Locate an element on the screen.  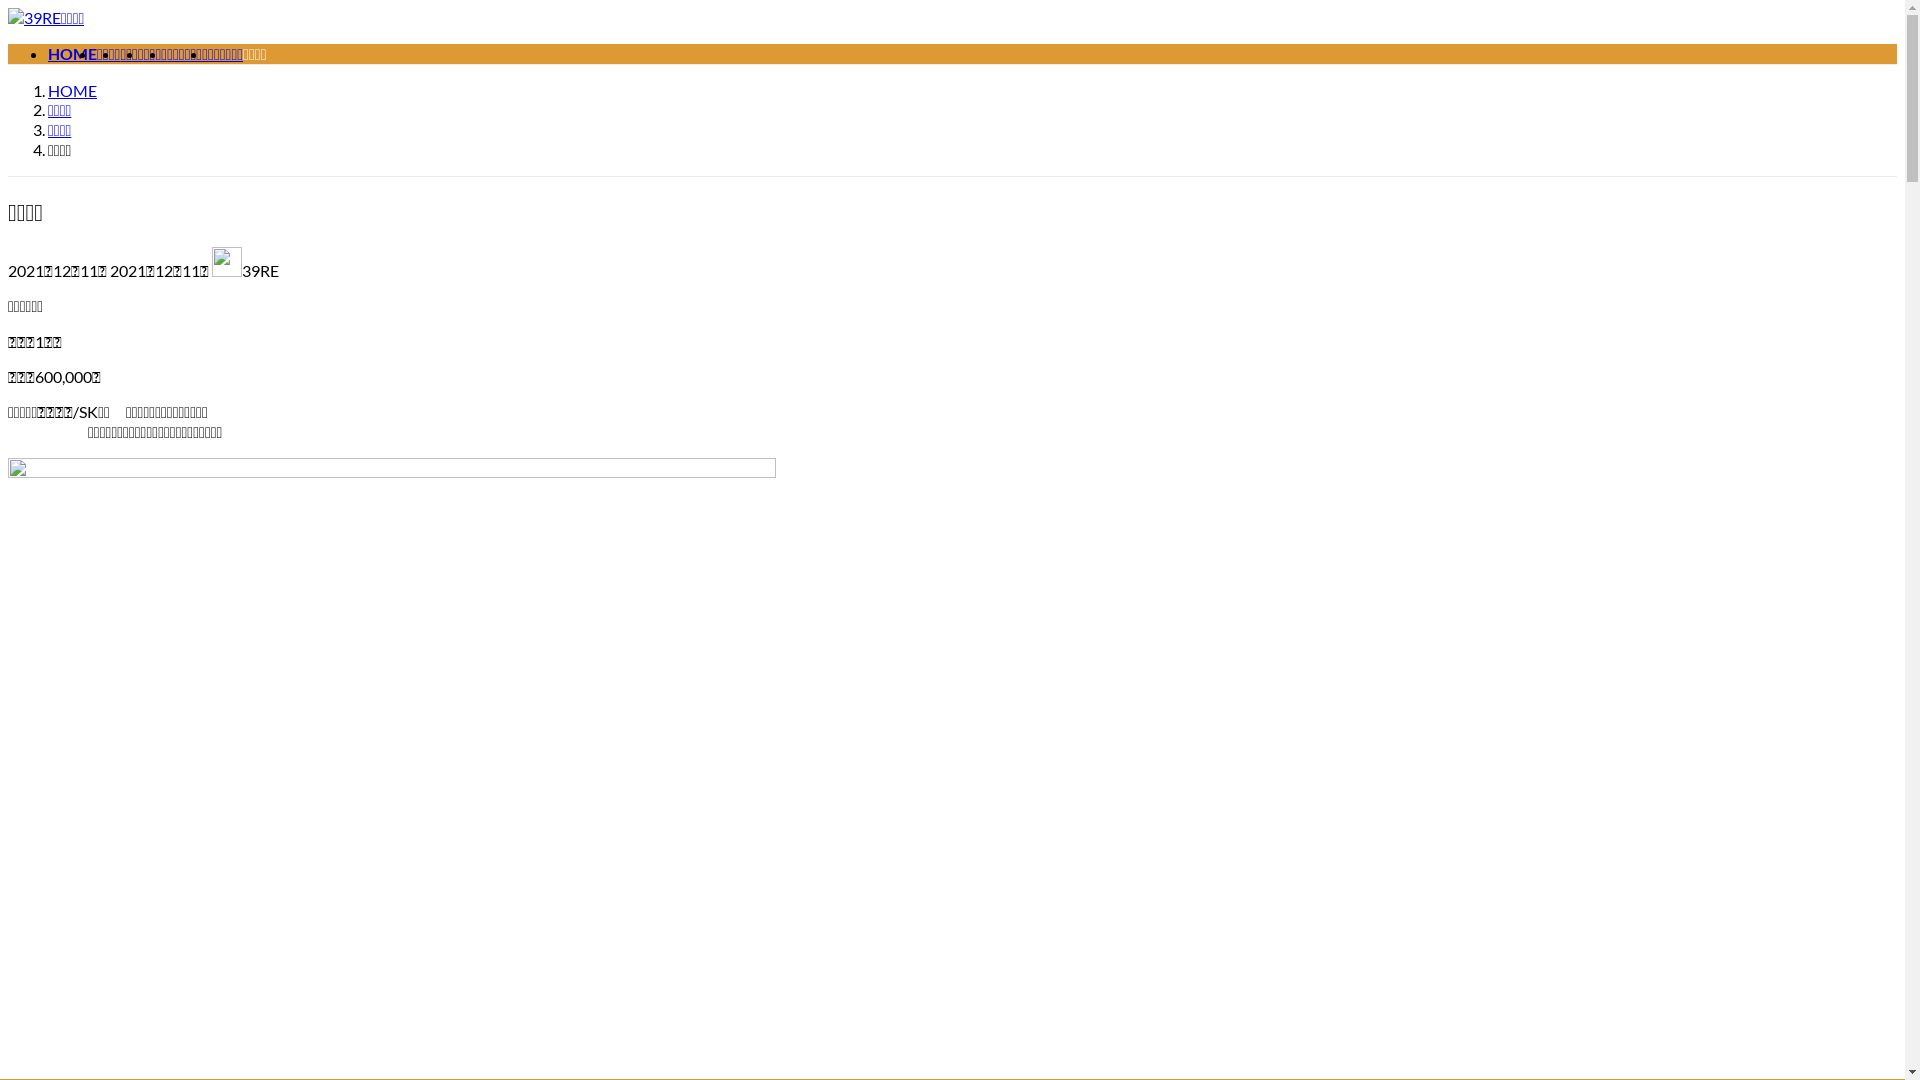
HOME is located at coordinates (72, 90).